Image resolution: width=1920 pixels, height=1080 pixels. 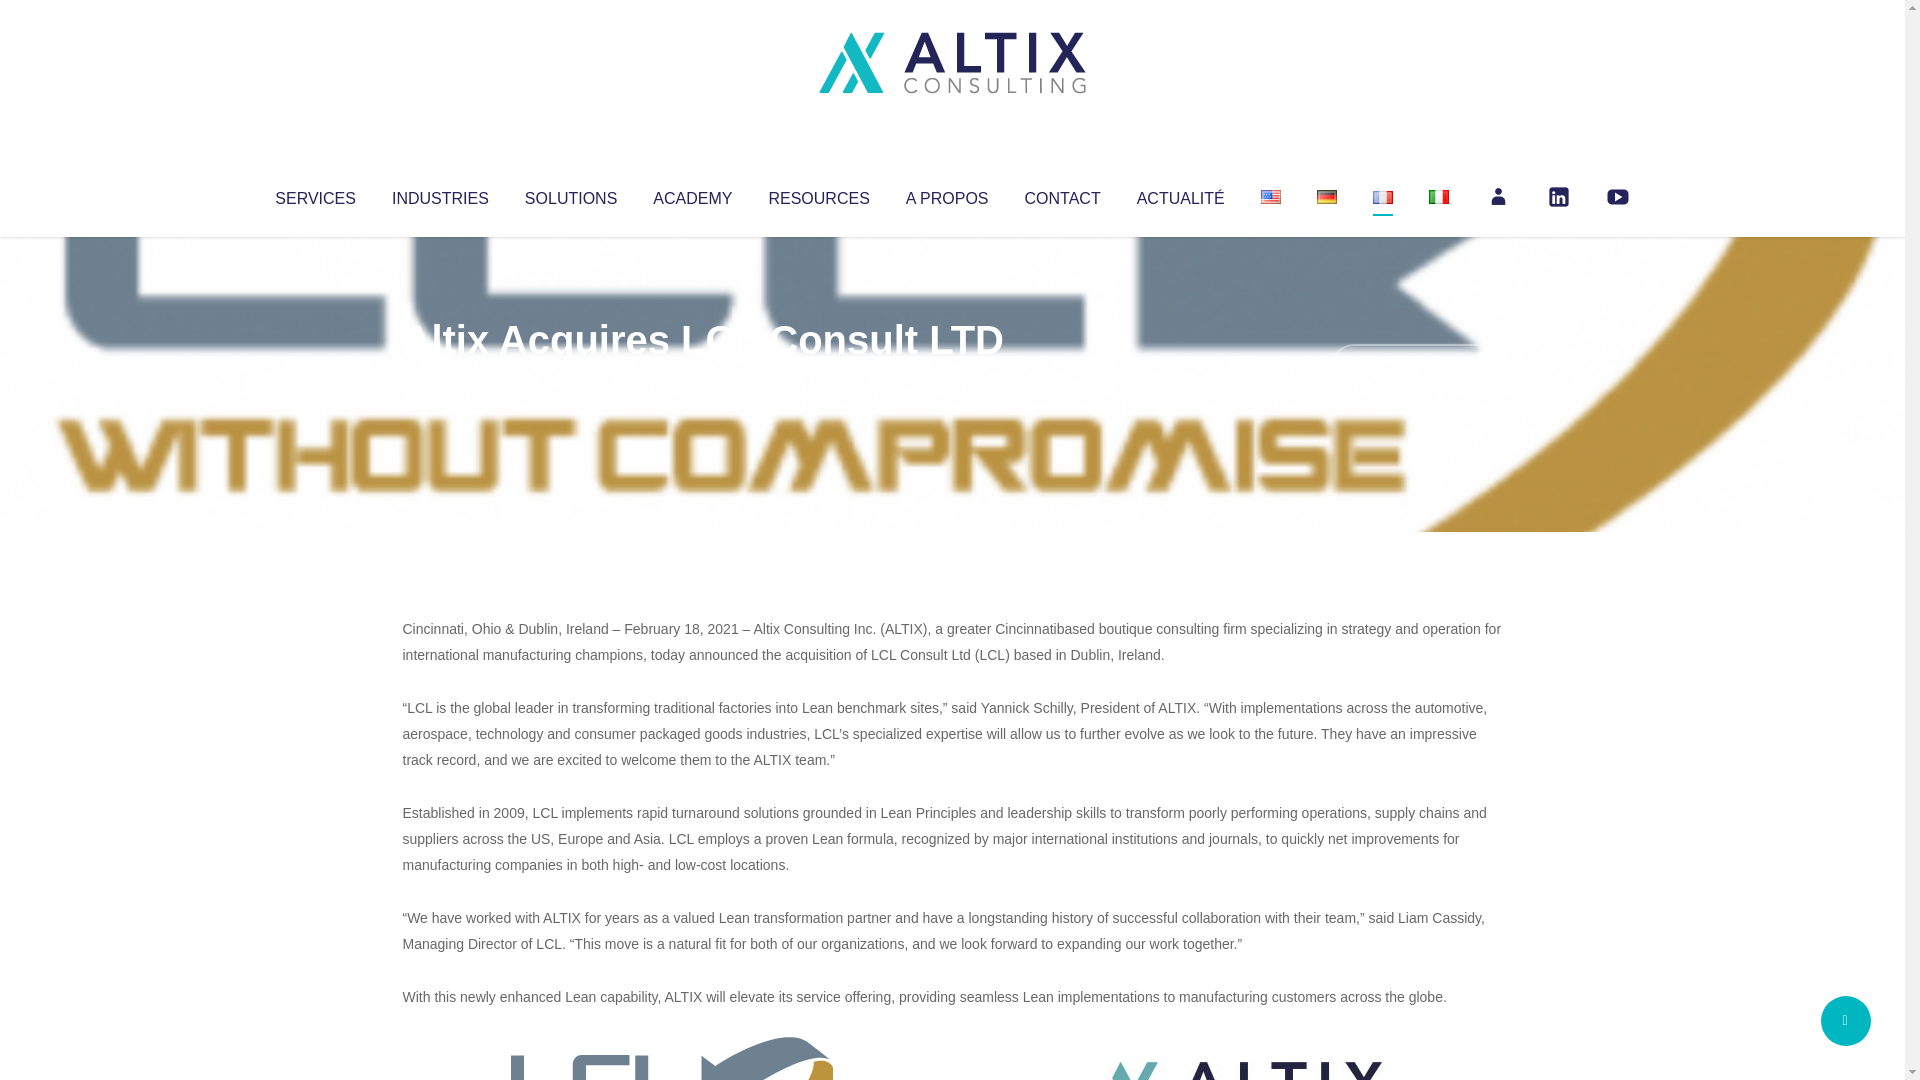 What do you see at coordinates (818, 194) in the screenshot?
I see `RESOURCES` at bounding box center [818, 194].